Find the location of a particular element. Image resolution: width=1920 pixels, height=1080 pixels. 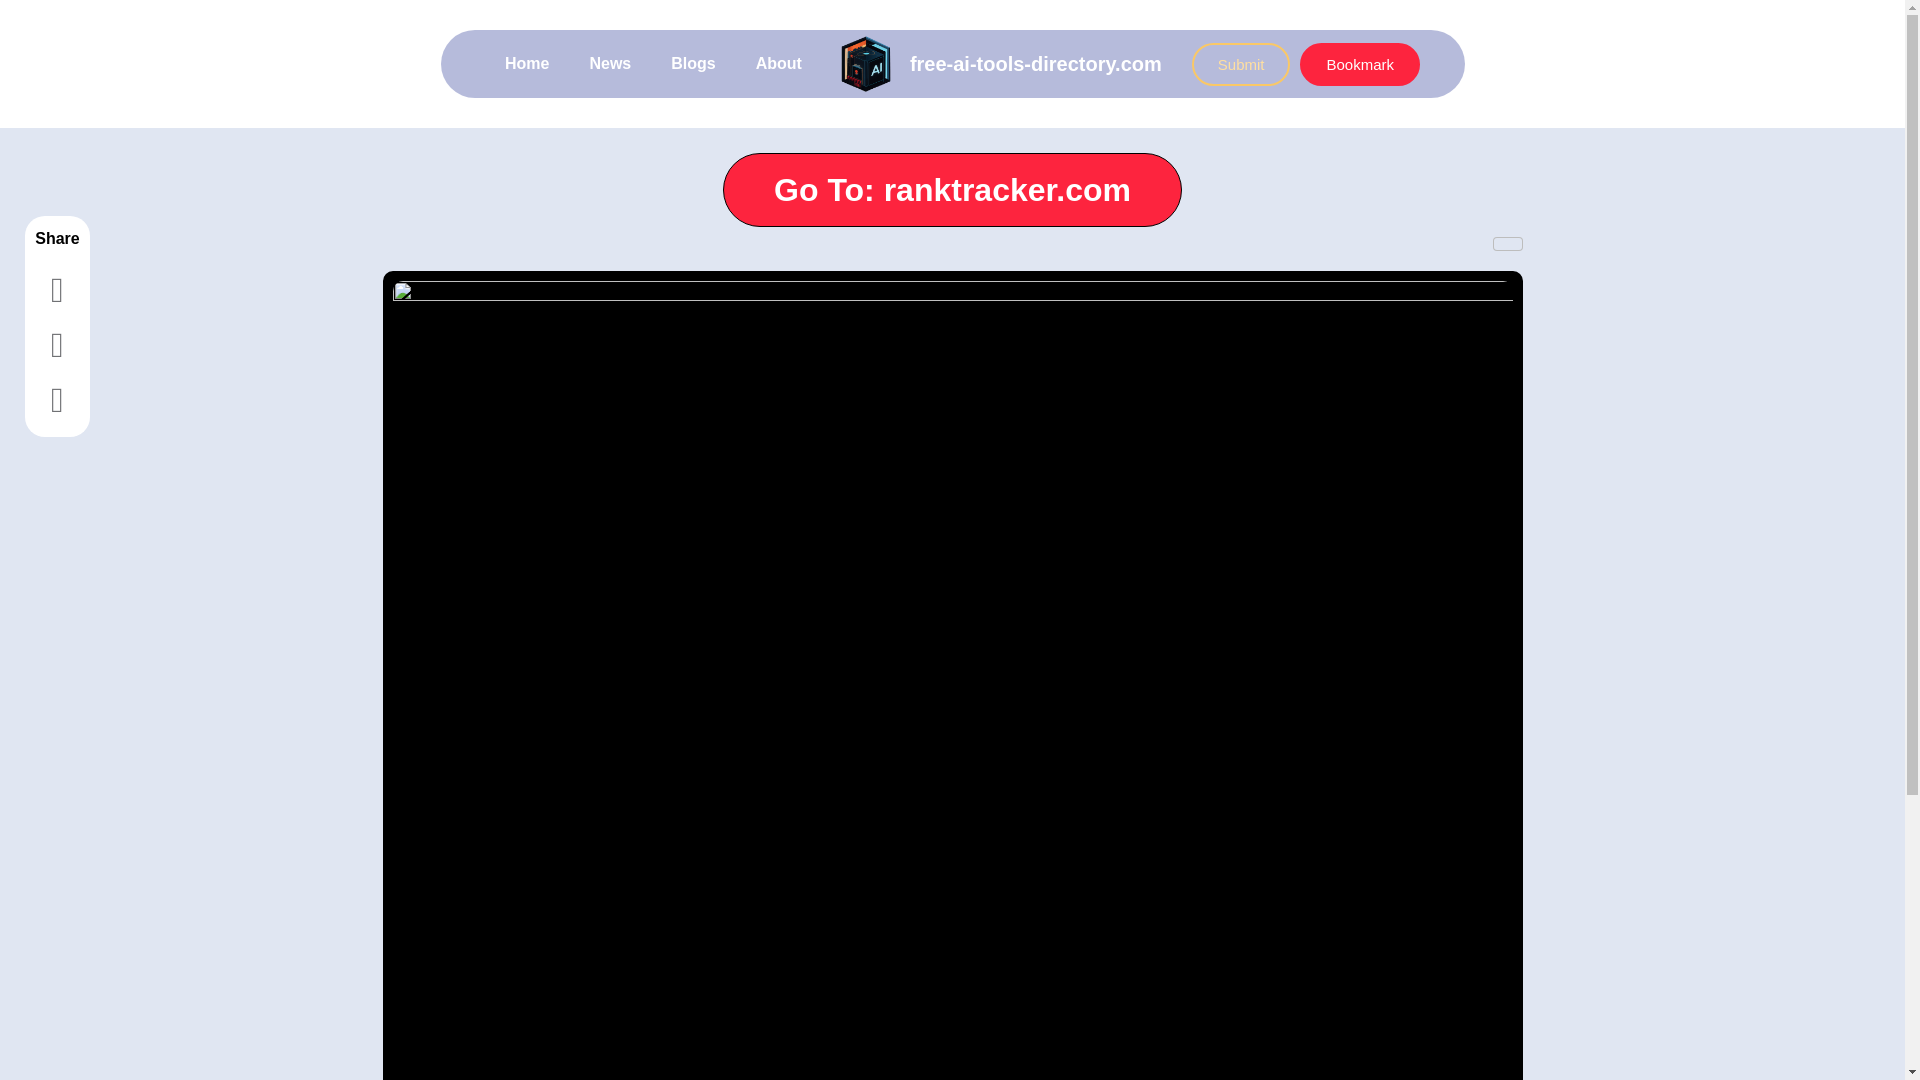

About is located at coordinates (778, 64).